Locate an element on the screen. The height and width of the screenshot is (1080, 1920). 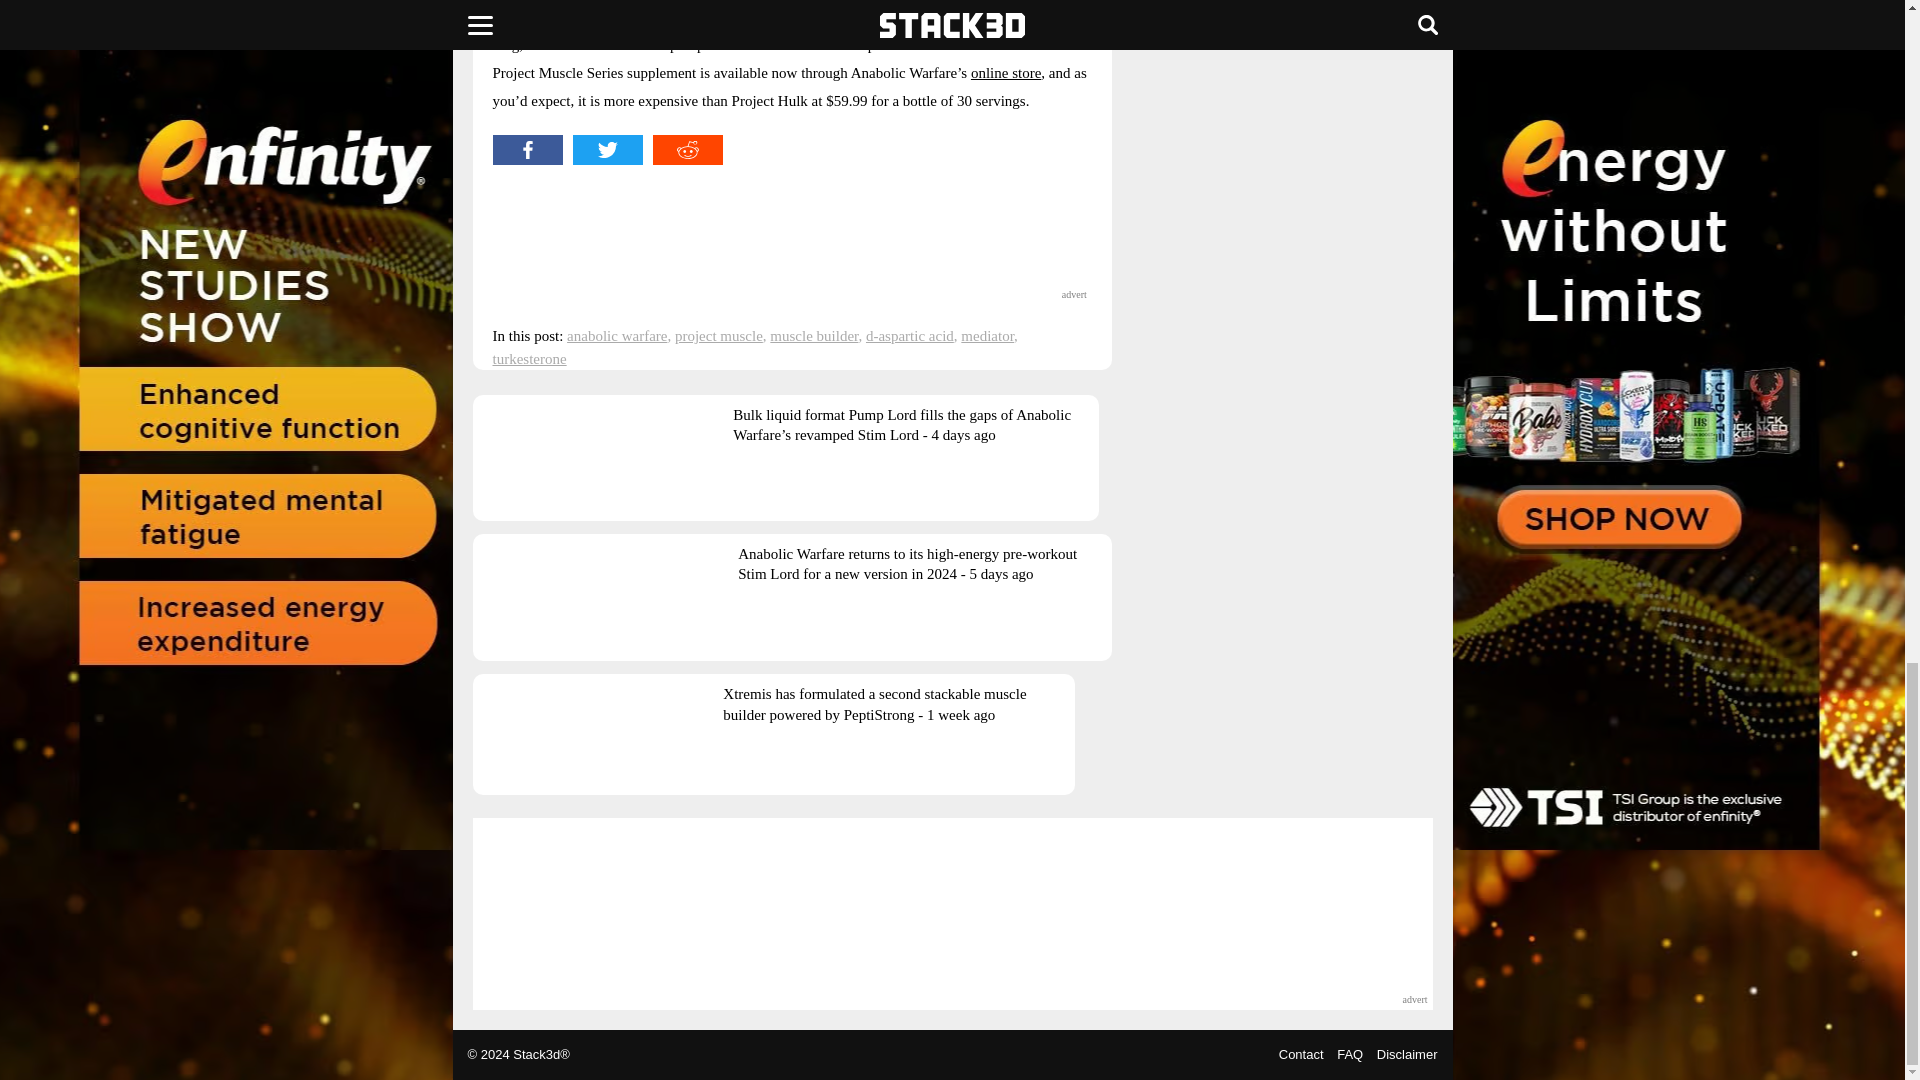
online store is located at coordinates (1006, 72).